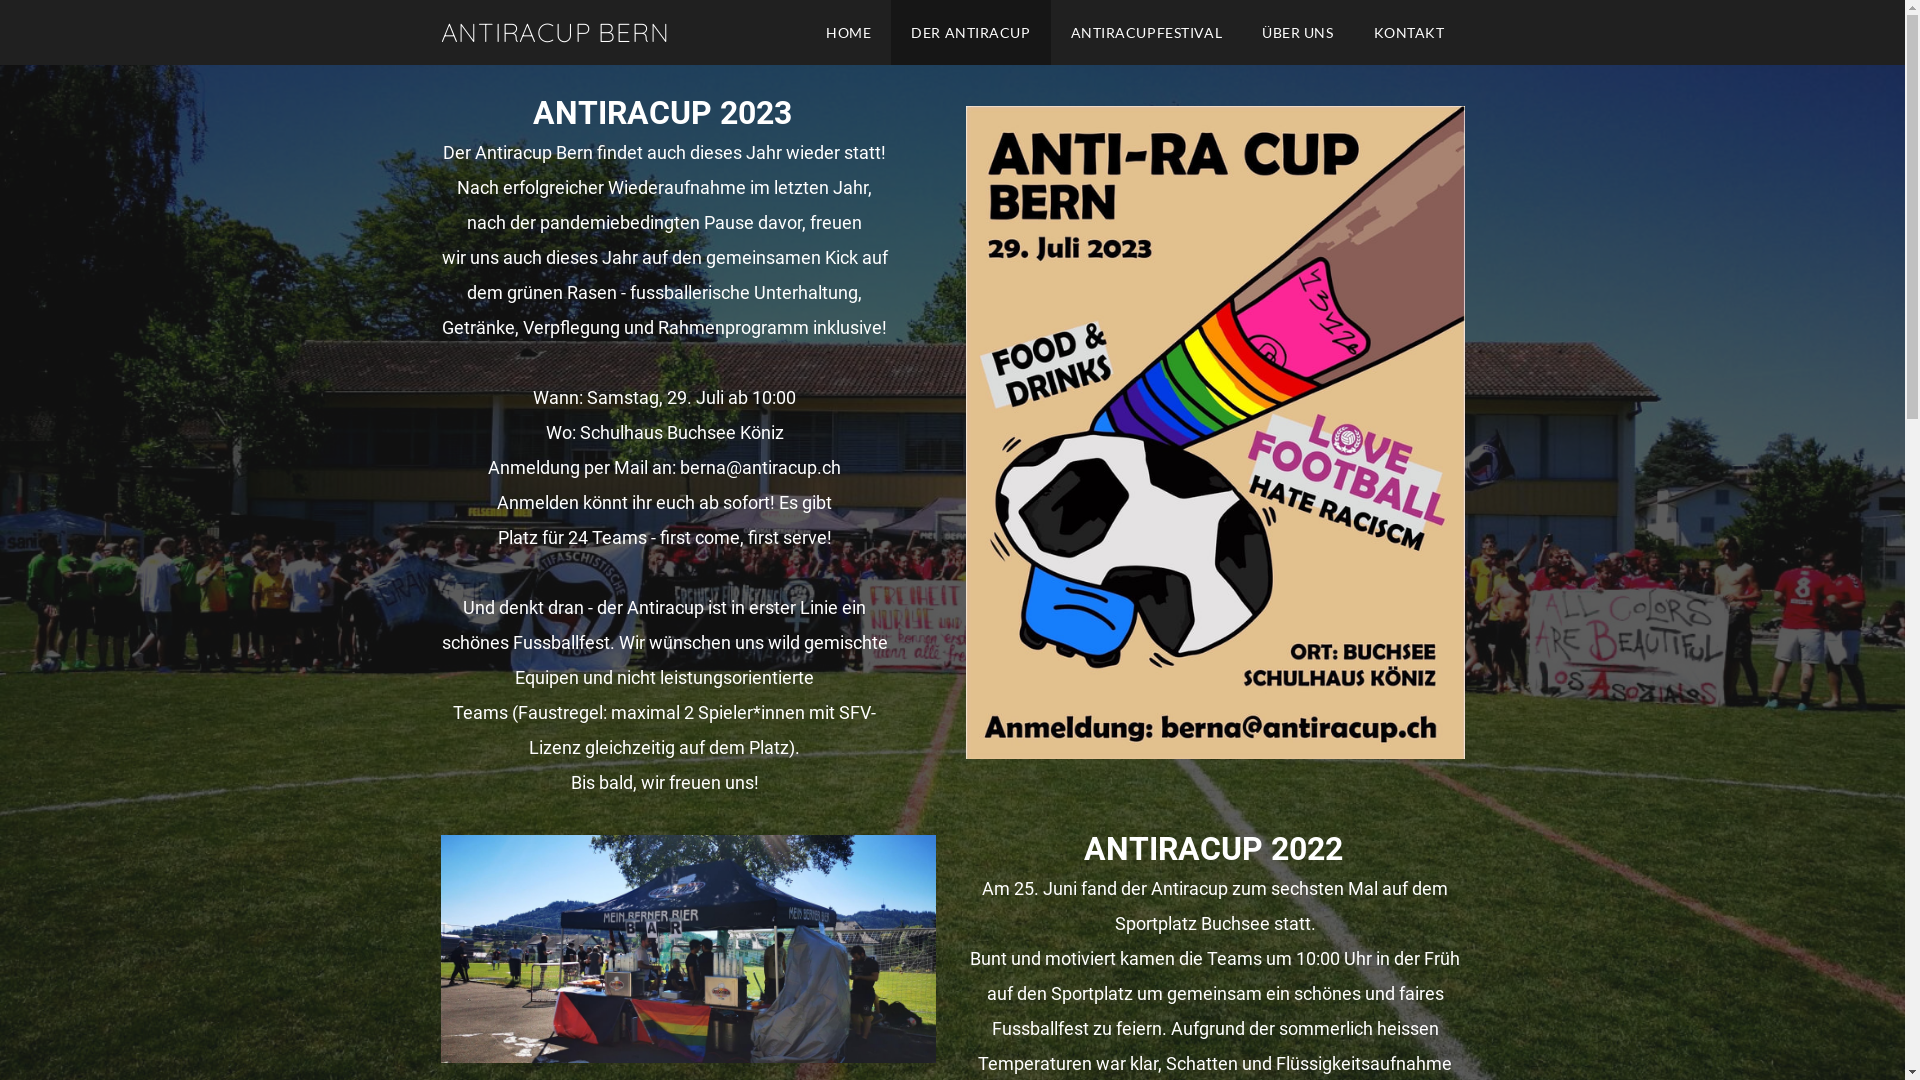  I want to click on KONTAKT, so click(1410, 32).